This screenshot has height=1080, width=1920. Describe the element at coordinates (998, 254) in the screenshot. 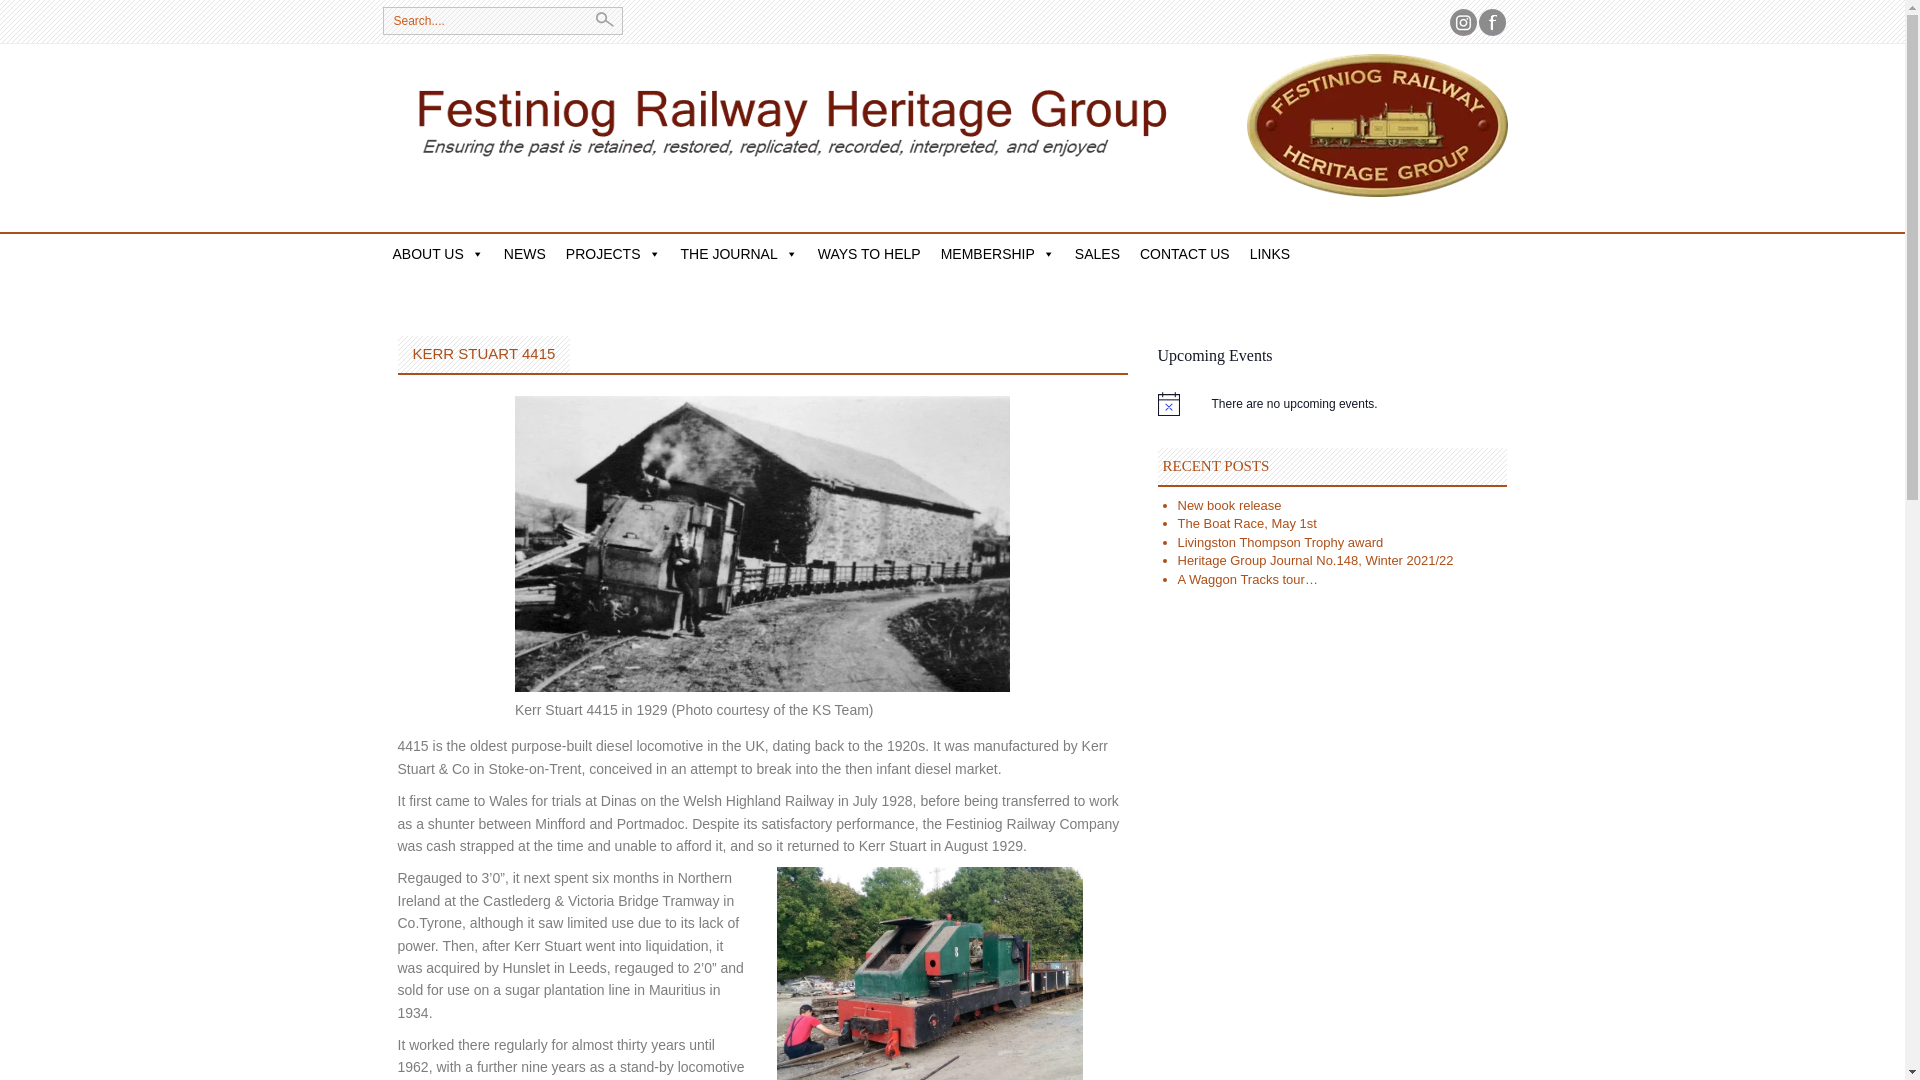

I see `MEMBERSHIP` at that location.